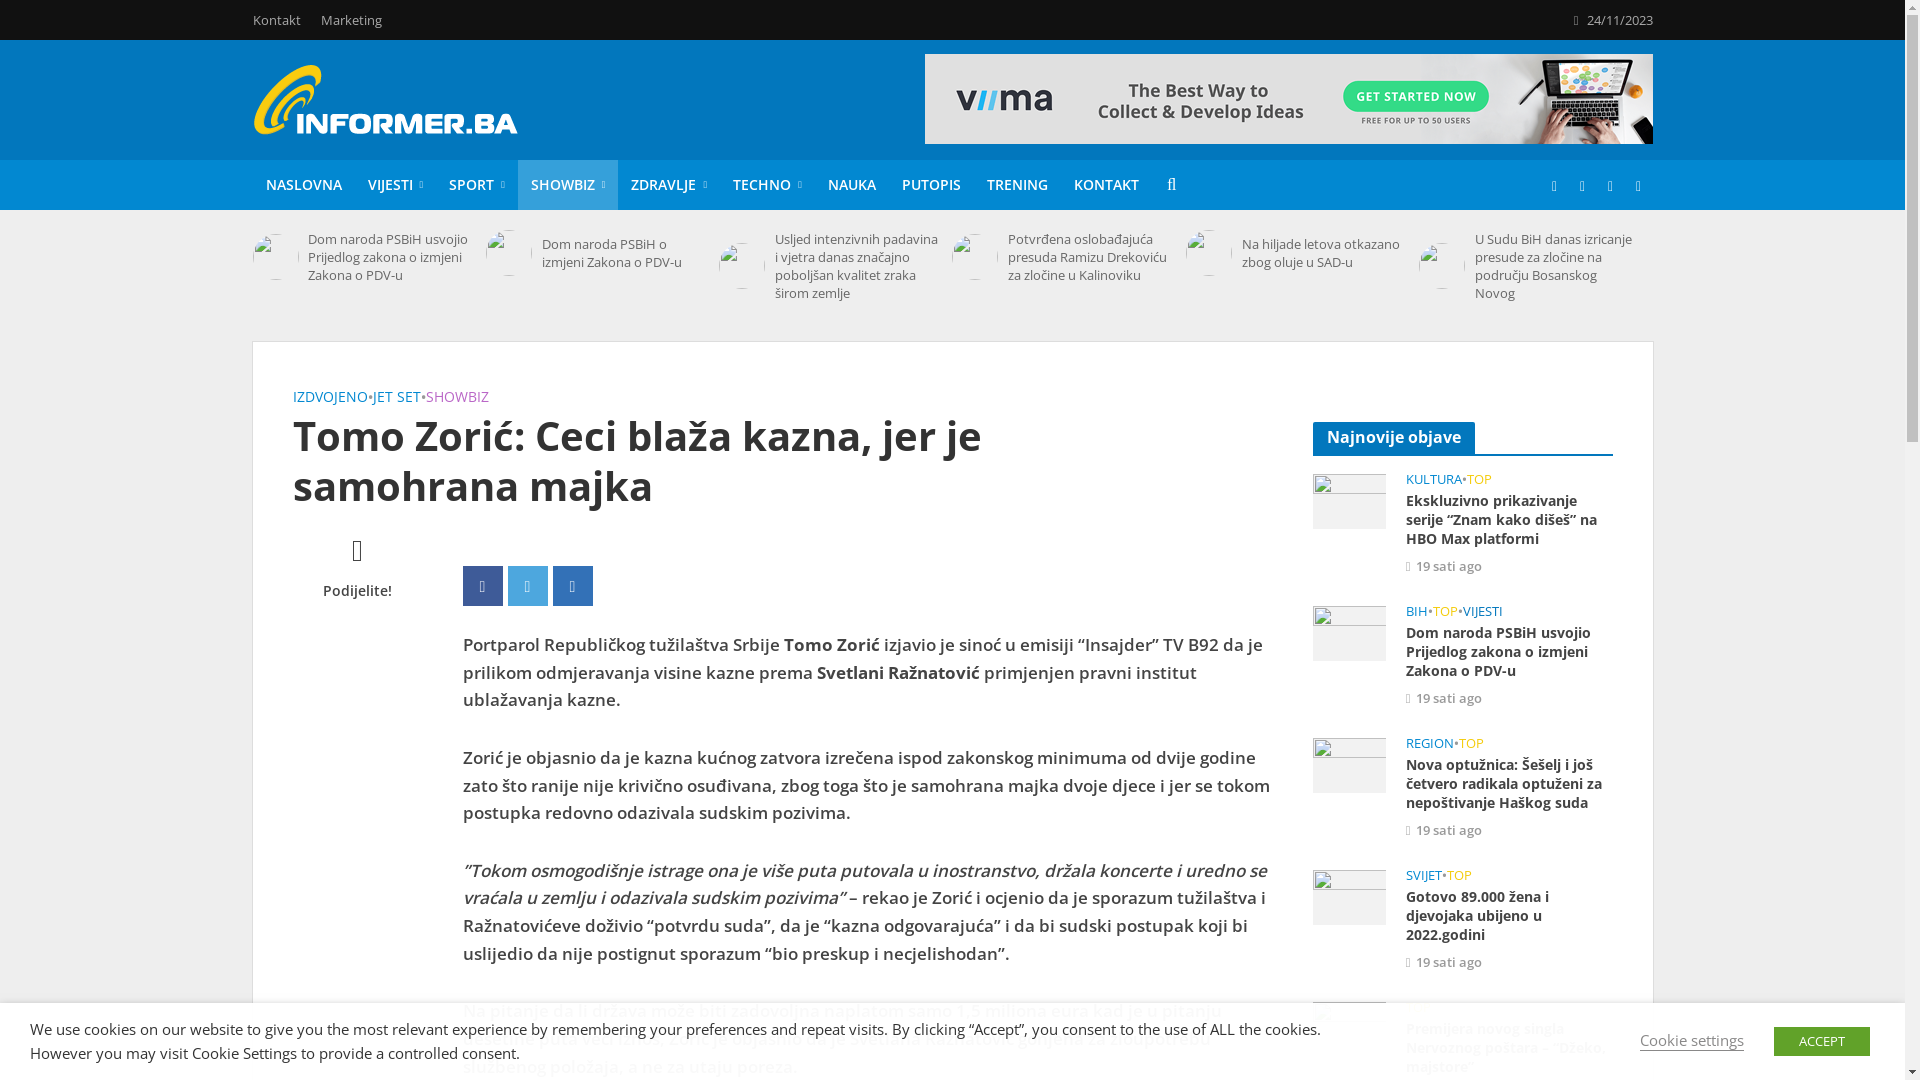  What do you see at coordinates (1460, 877) in the screenshot?
I see `TOP` at bounding box center [1460, 877].